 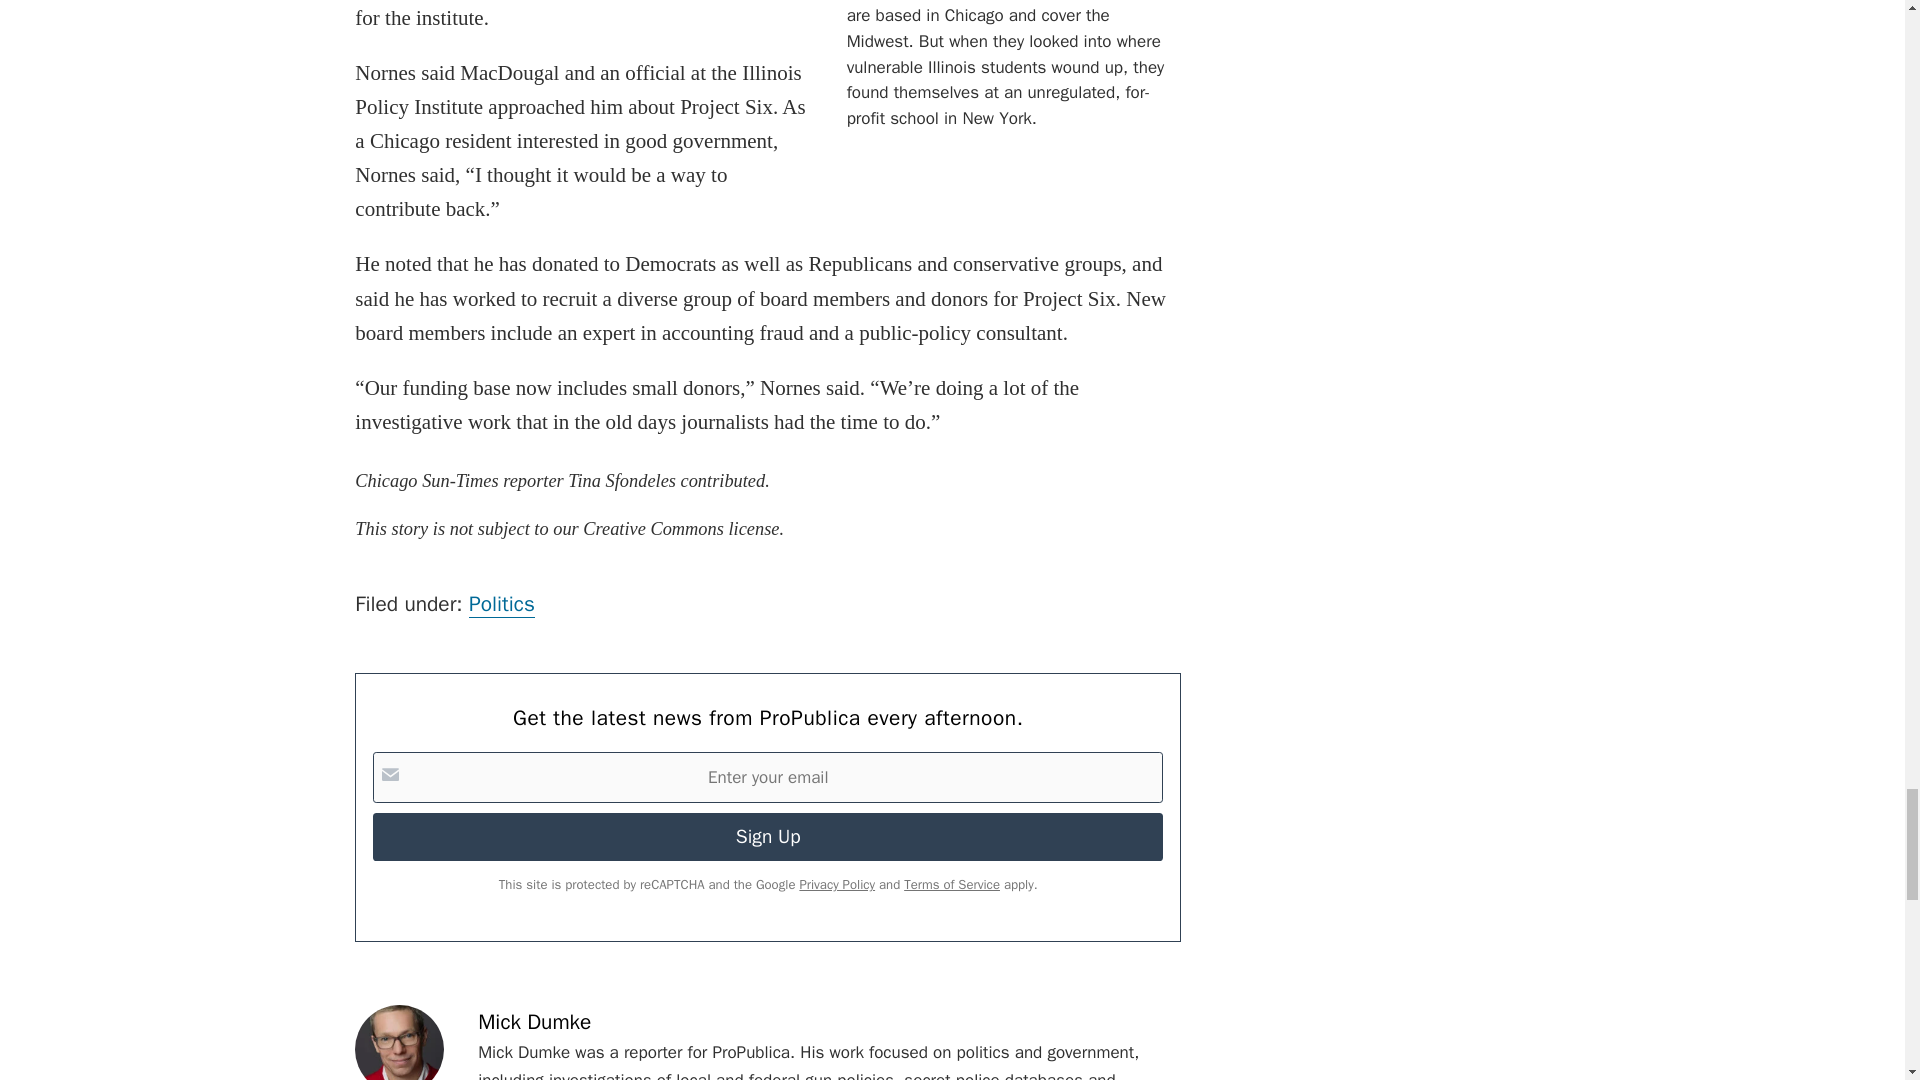 What do you see at coordinates (502, 604) in the screenshot?
I see `Politics` at bounding box center [502, 604].